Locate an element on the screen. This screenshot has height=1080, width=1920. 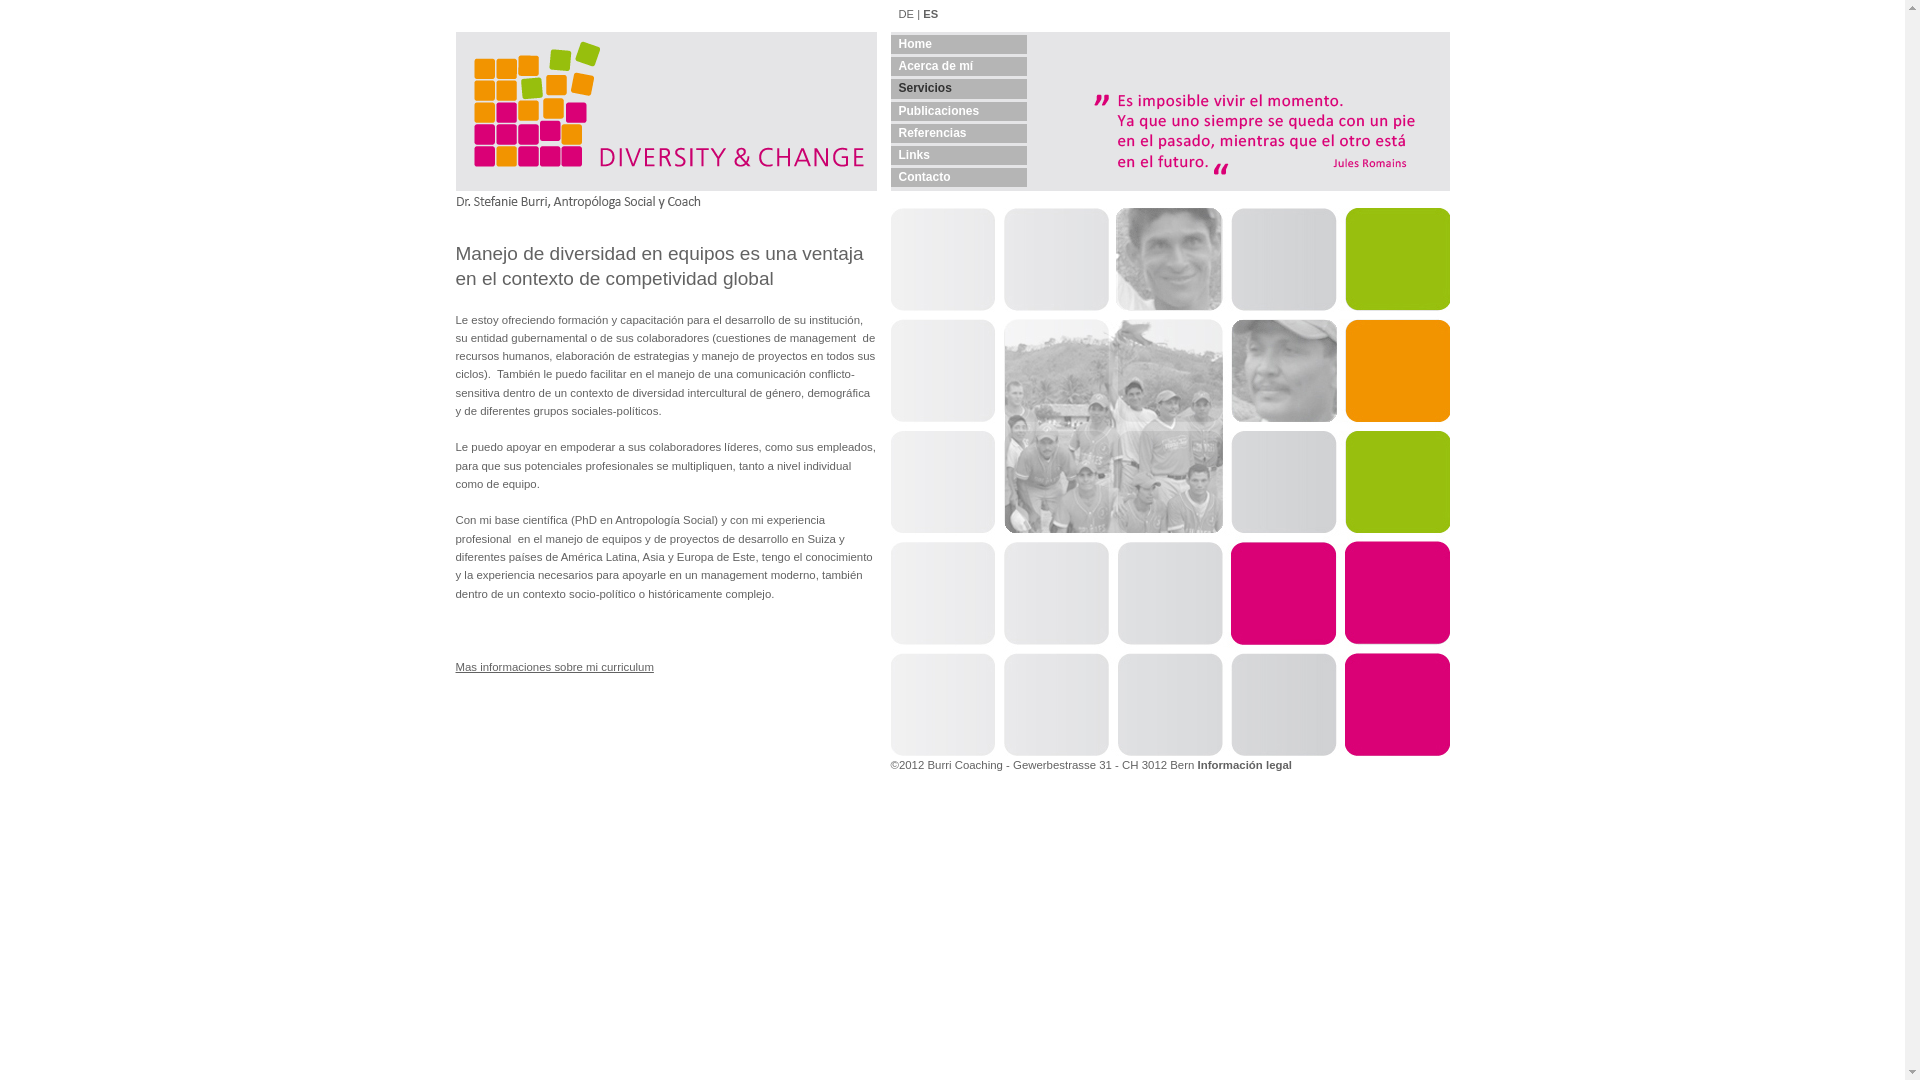
Home is located at coordinates (958, 43).